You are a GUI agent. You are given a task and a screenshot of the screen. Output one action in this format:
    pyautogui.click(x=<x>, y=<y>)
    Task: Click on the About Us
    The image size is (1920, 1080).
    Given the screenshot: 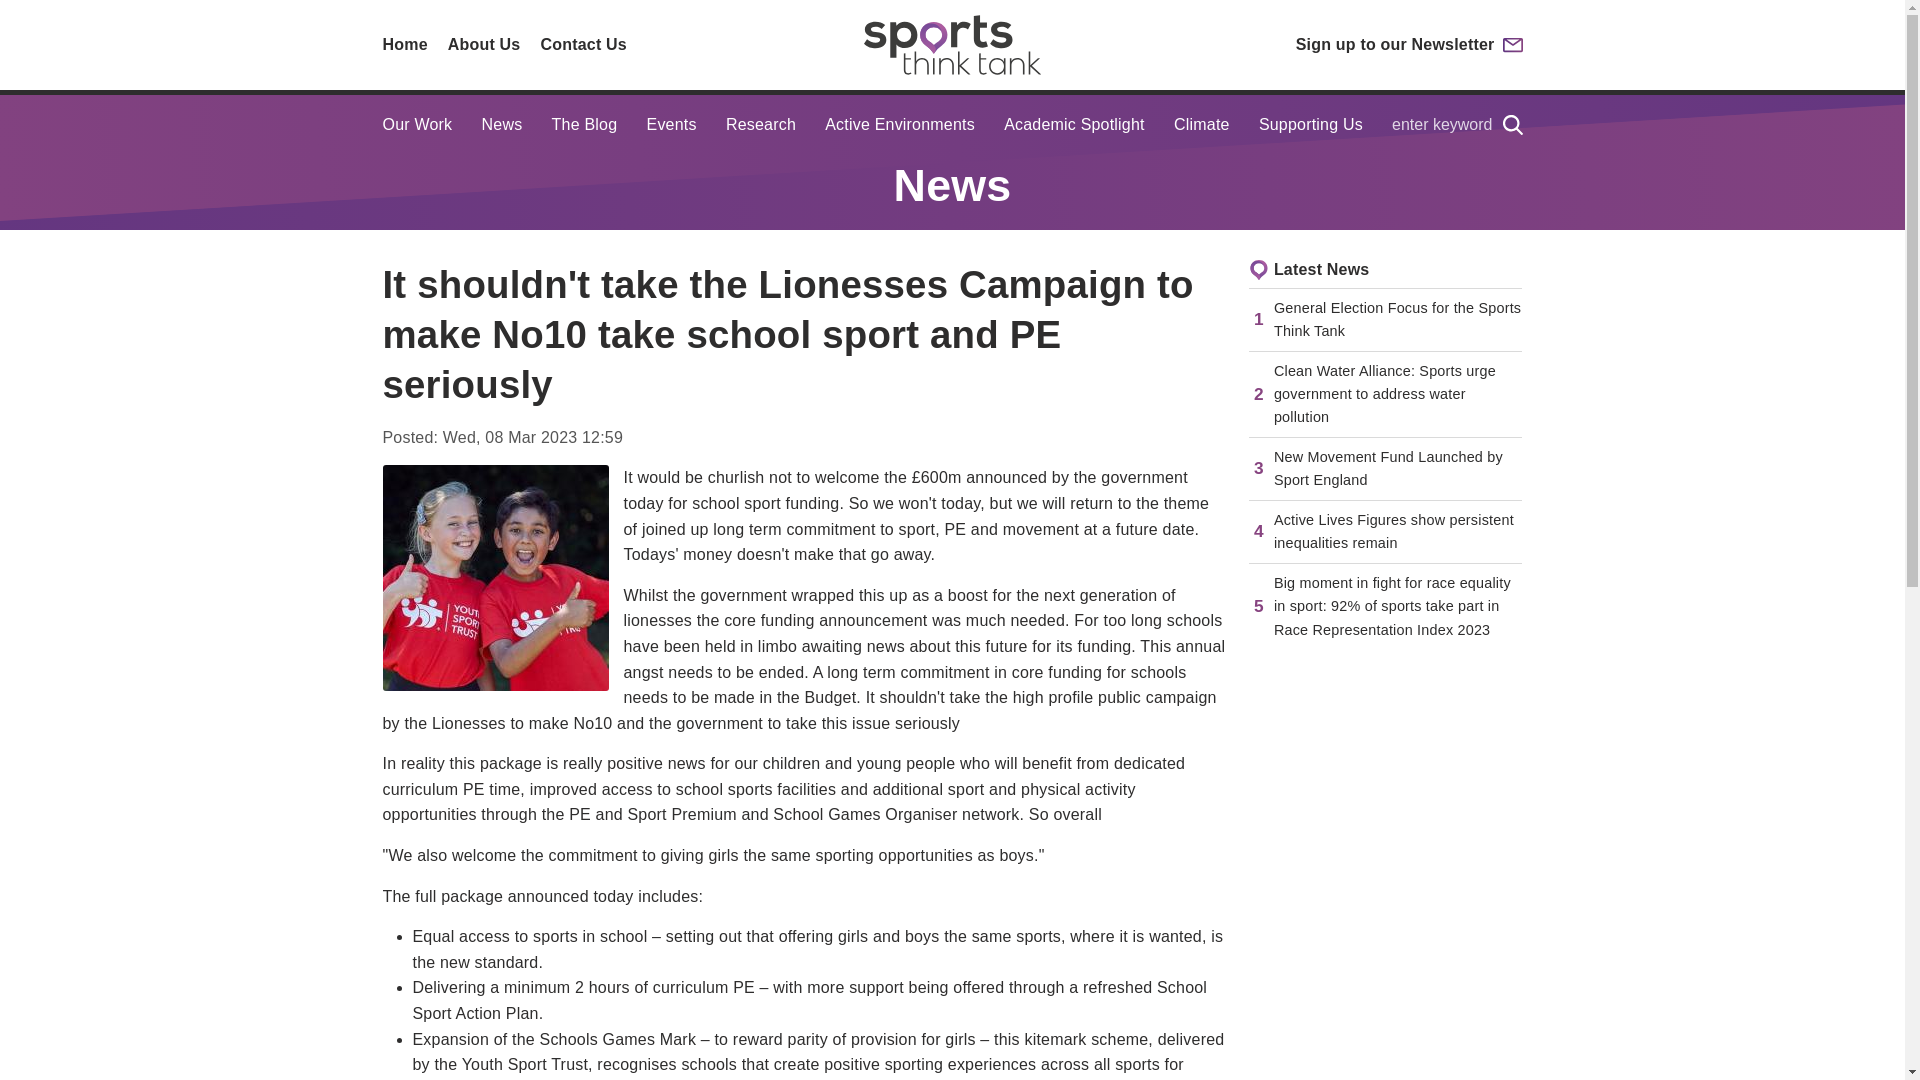 What is the action you would take?
    pyautogui.click(x=484, y=44)
    